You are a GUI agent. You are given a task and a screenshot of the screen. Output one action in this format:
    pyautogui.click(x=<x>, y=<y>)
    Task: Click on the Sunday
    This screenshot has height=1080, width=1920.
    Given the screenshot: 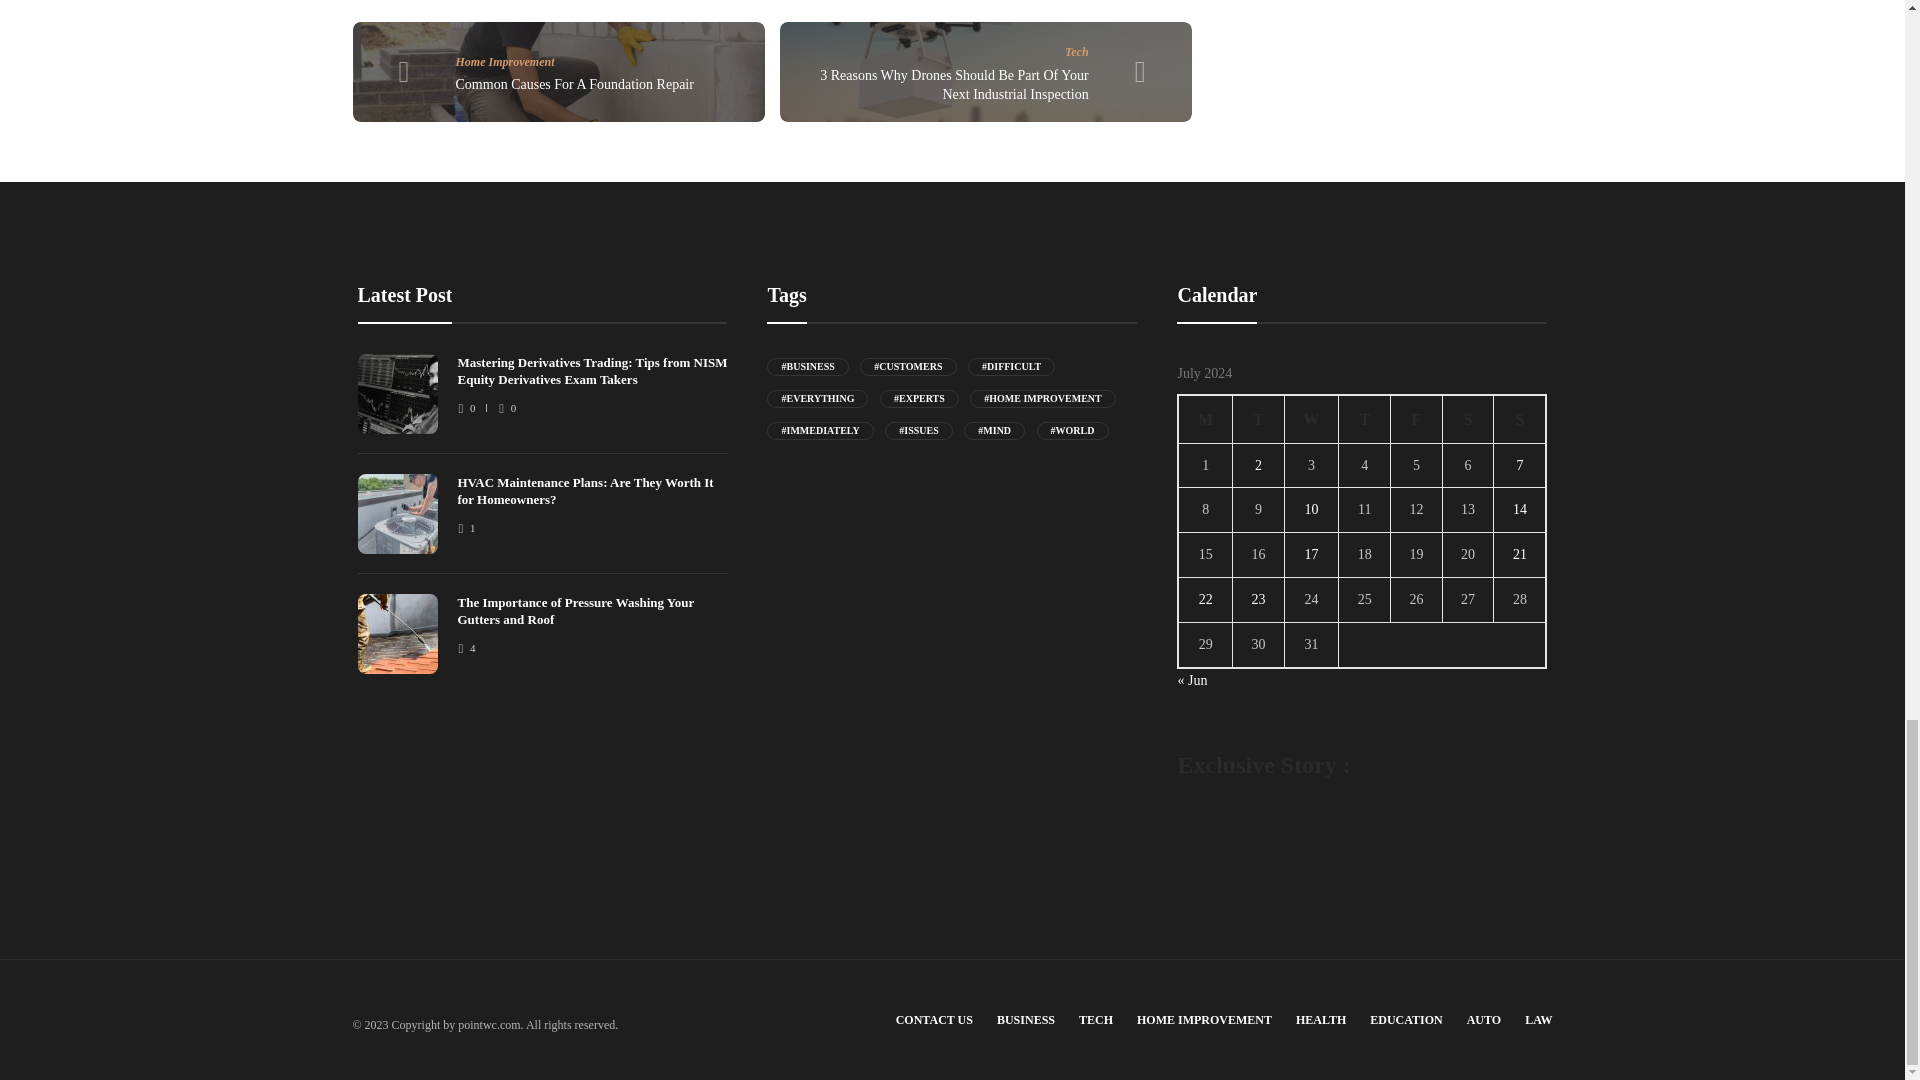 What is the action you would take?
    pyautogui.click(x=1520, y=418)
    